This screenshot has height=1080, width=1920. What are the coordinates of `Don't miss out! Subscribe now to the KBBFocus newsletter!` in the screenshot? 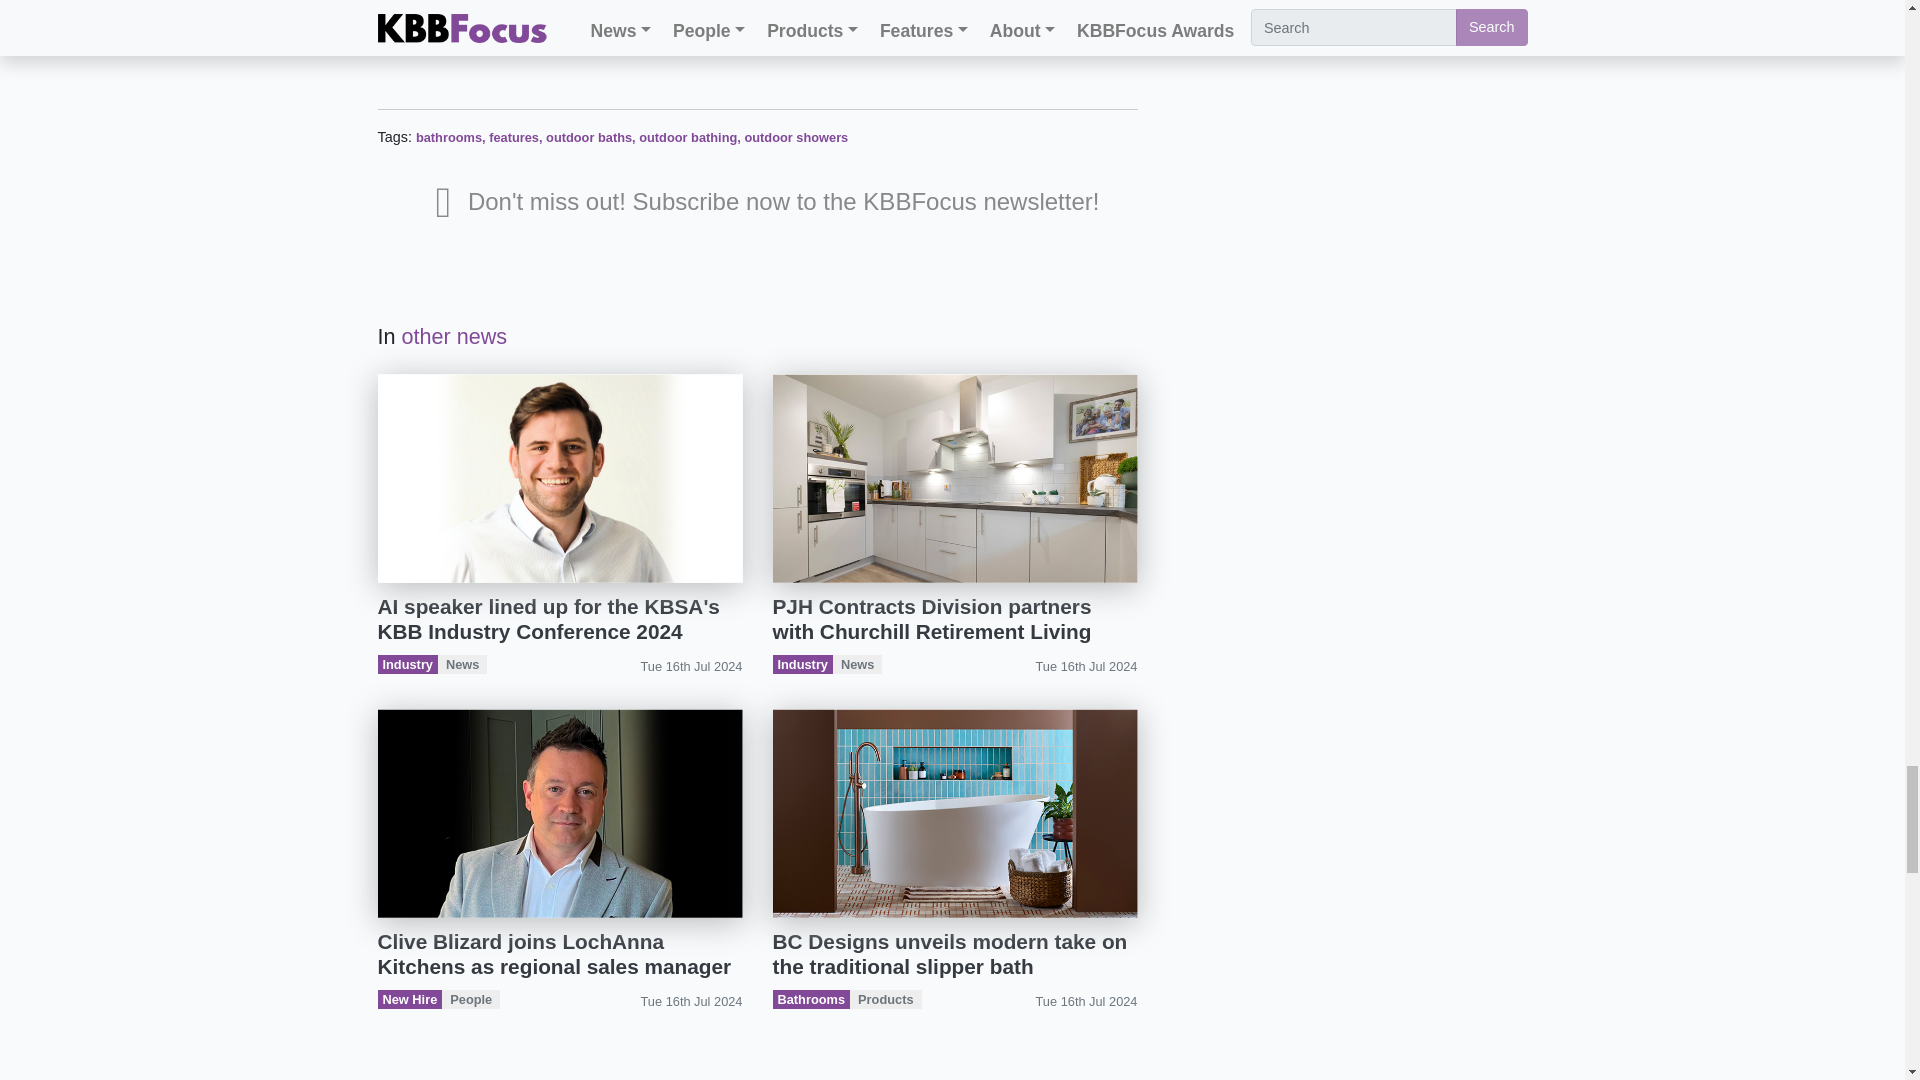 It's located at (768, 208).